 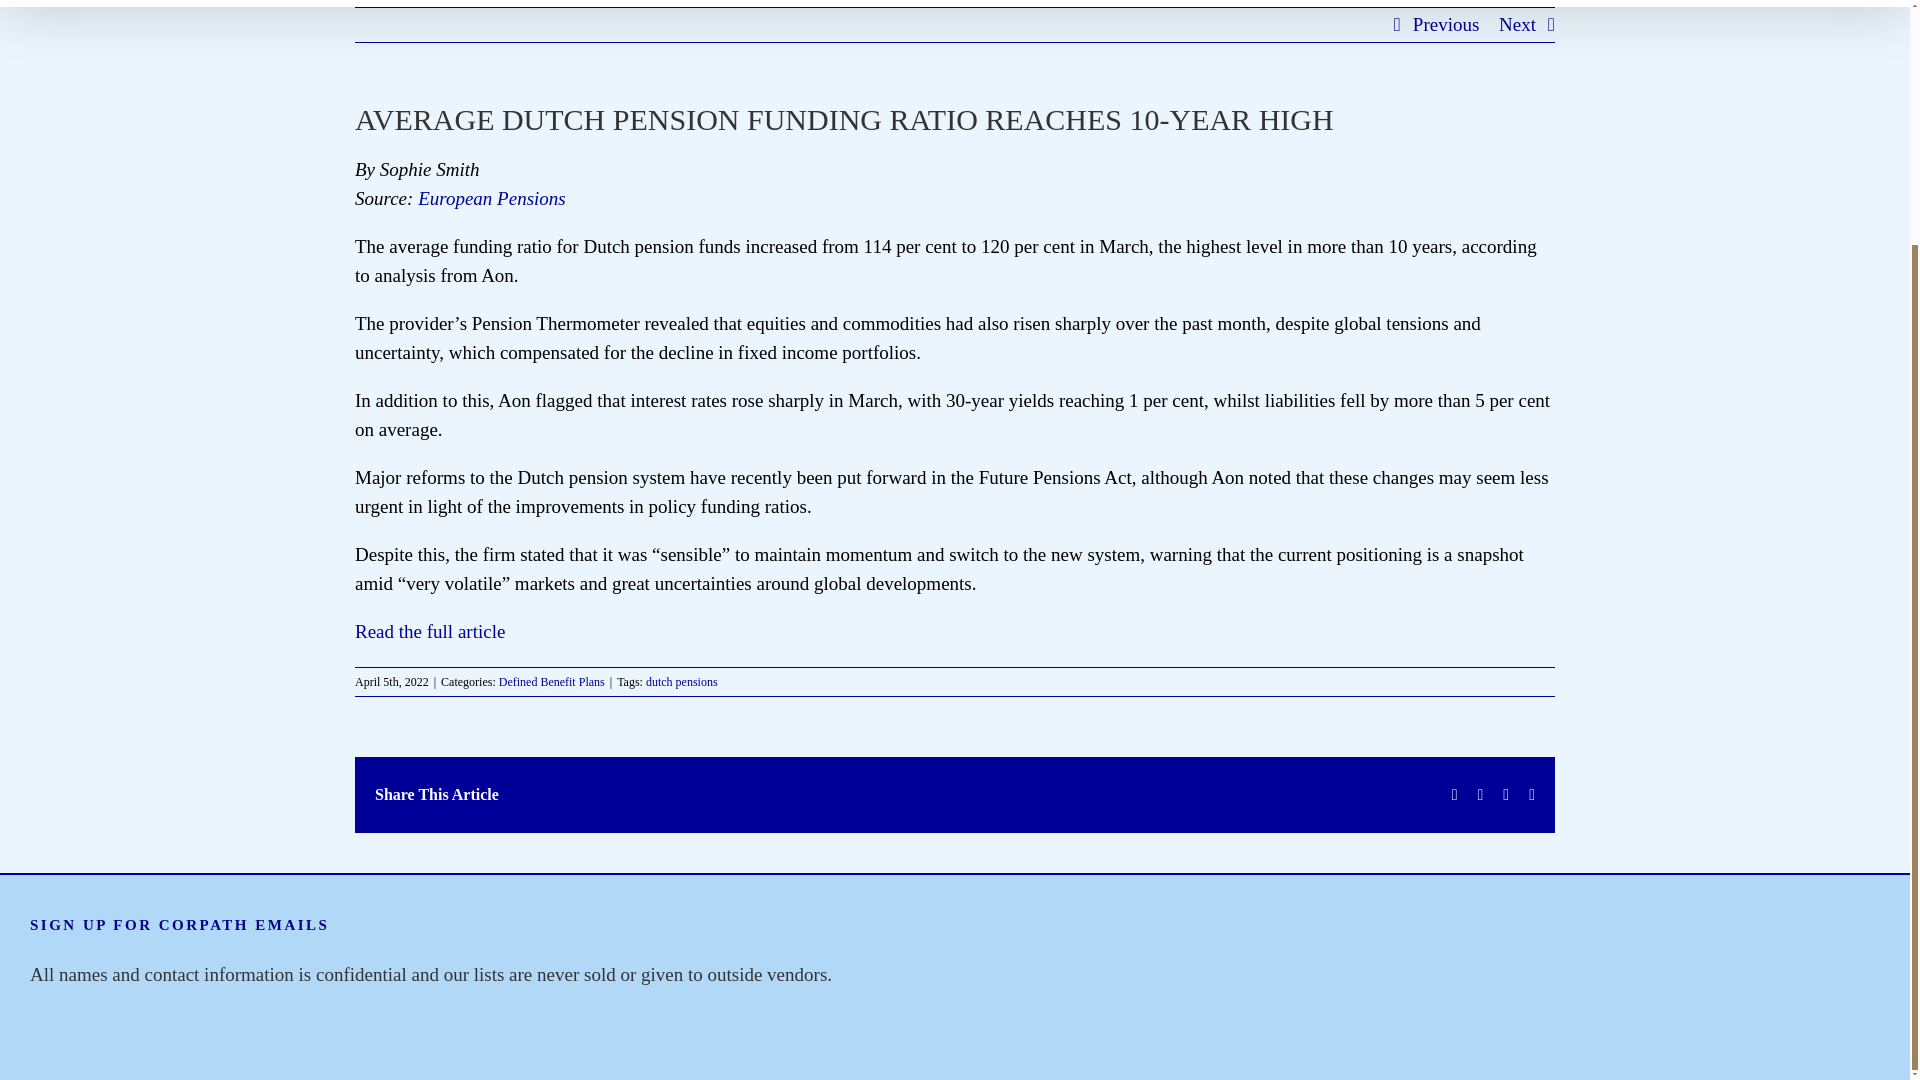 What do you see at coordinates (1454, 795) in the screenshot?
I see `Facebook` at bounding box center [1454, 795].